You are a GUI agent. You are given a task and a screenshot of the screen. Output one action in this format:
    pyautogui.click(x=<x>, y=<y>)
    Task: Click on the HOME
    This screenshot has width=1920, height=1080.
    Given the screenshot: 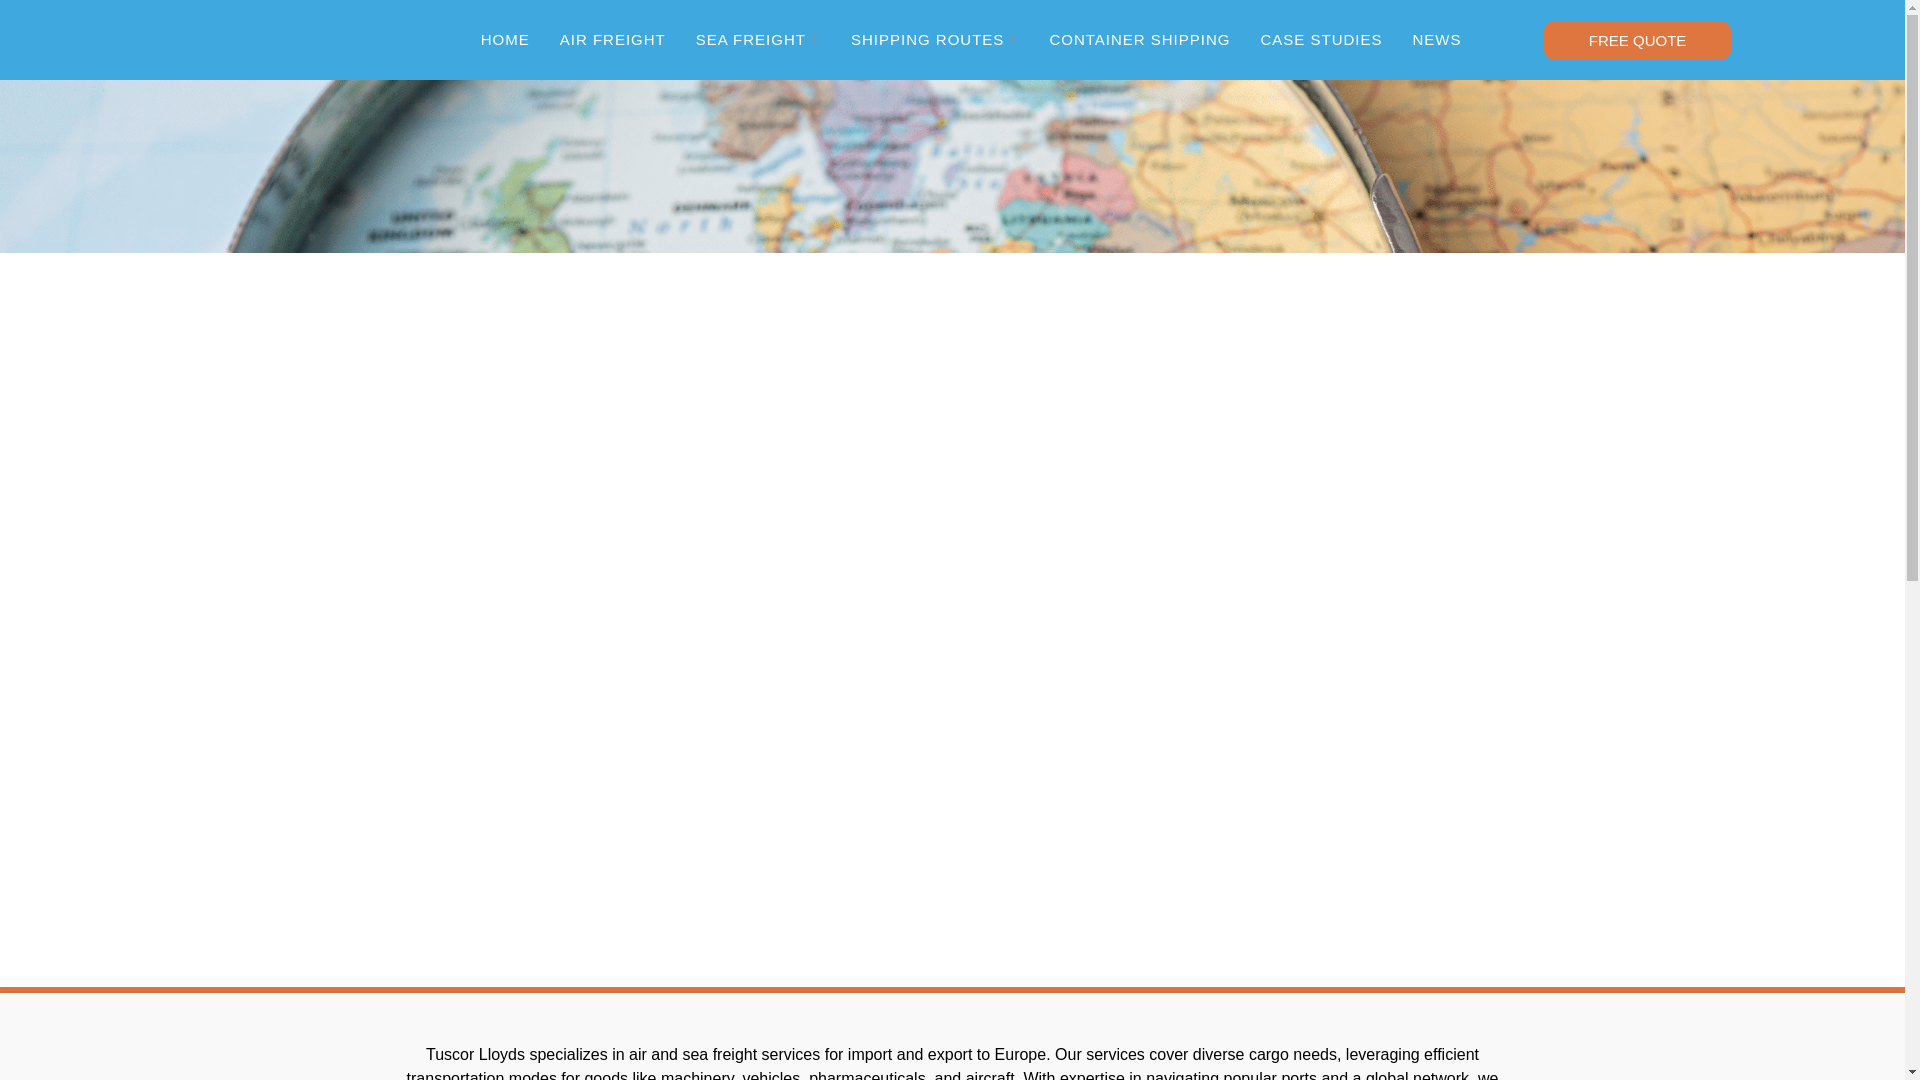 What is the action you would take?
    pyautogui.click(x=506, y=40)
    